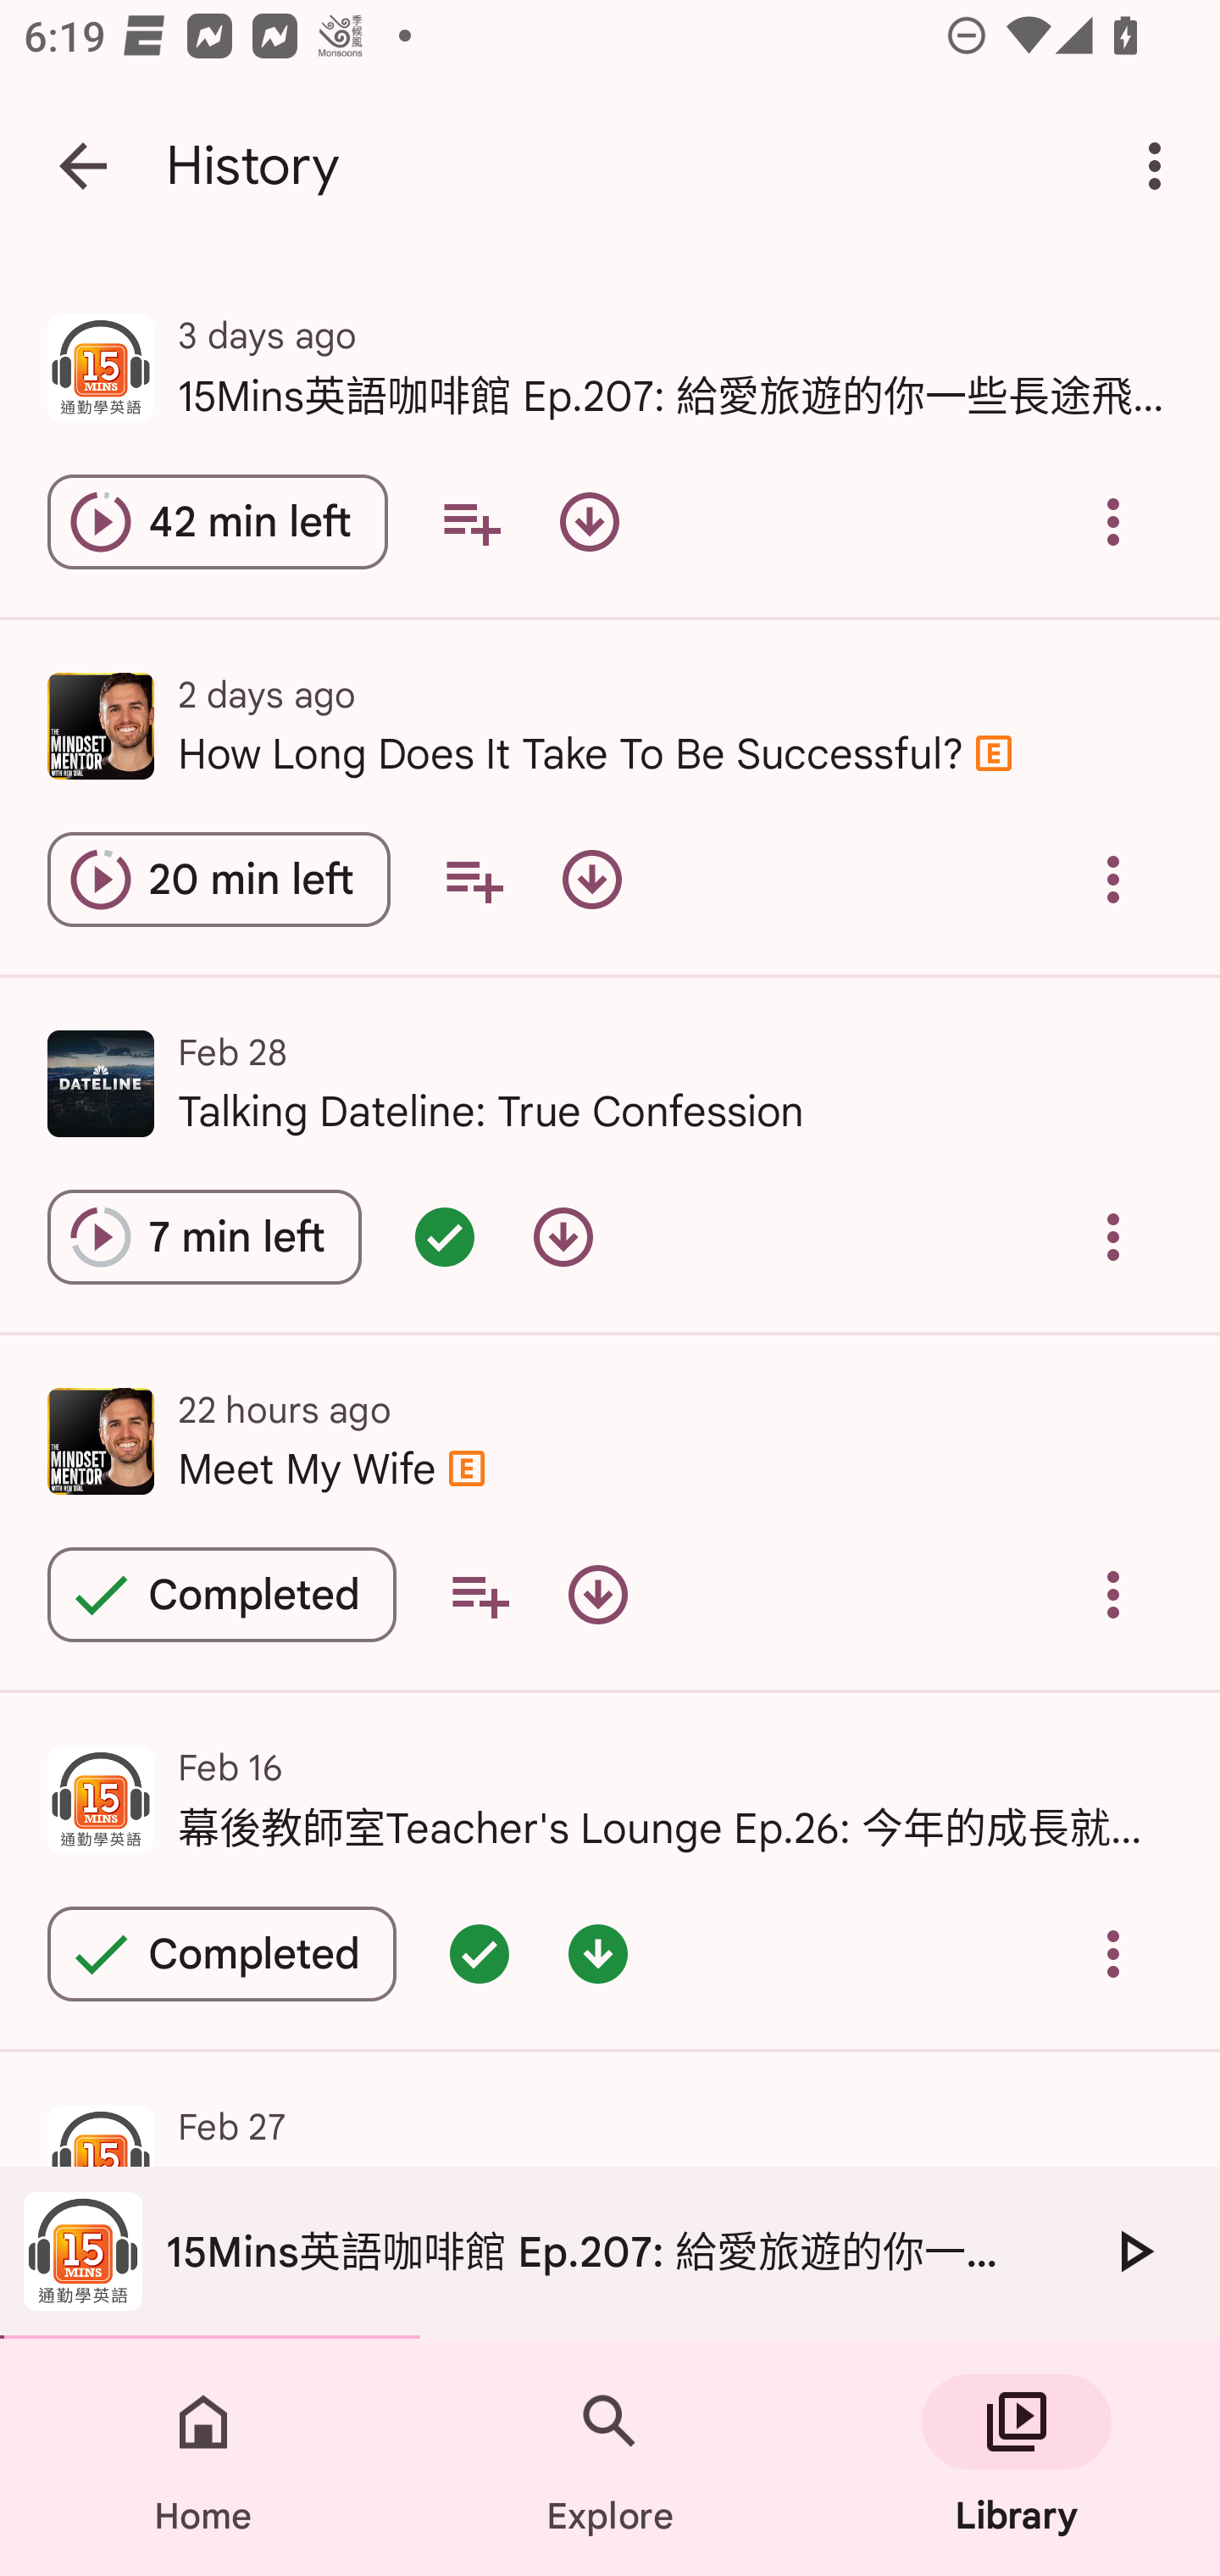 The height and width of the screenshot is (2576, 1220). I want to click on Episode downloaded - double tap for options, so click(598, 1954).